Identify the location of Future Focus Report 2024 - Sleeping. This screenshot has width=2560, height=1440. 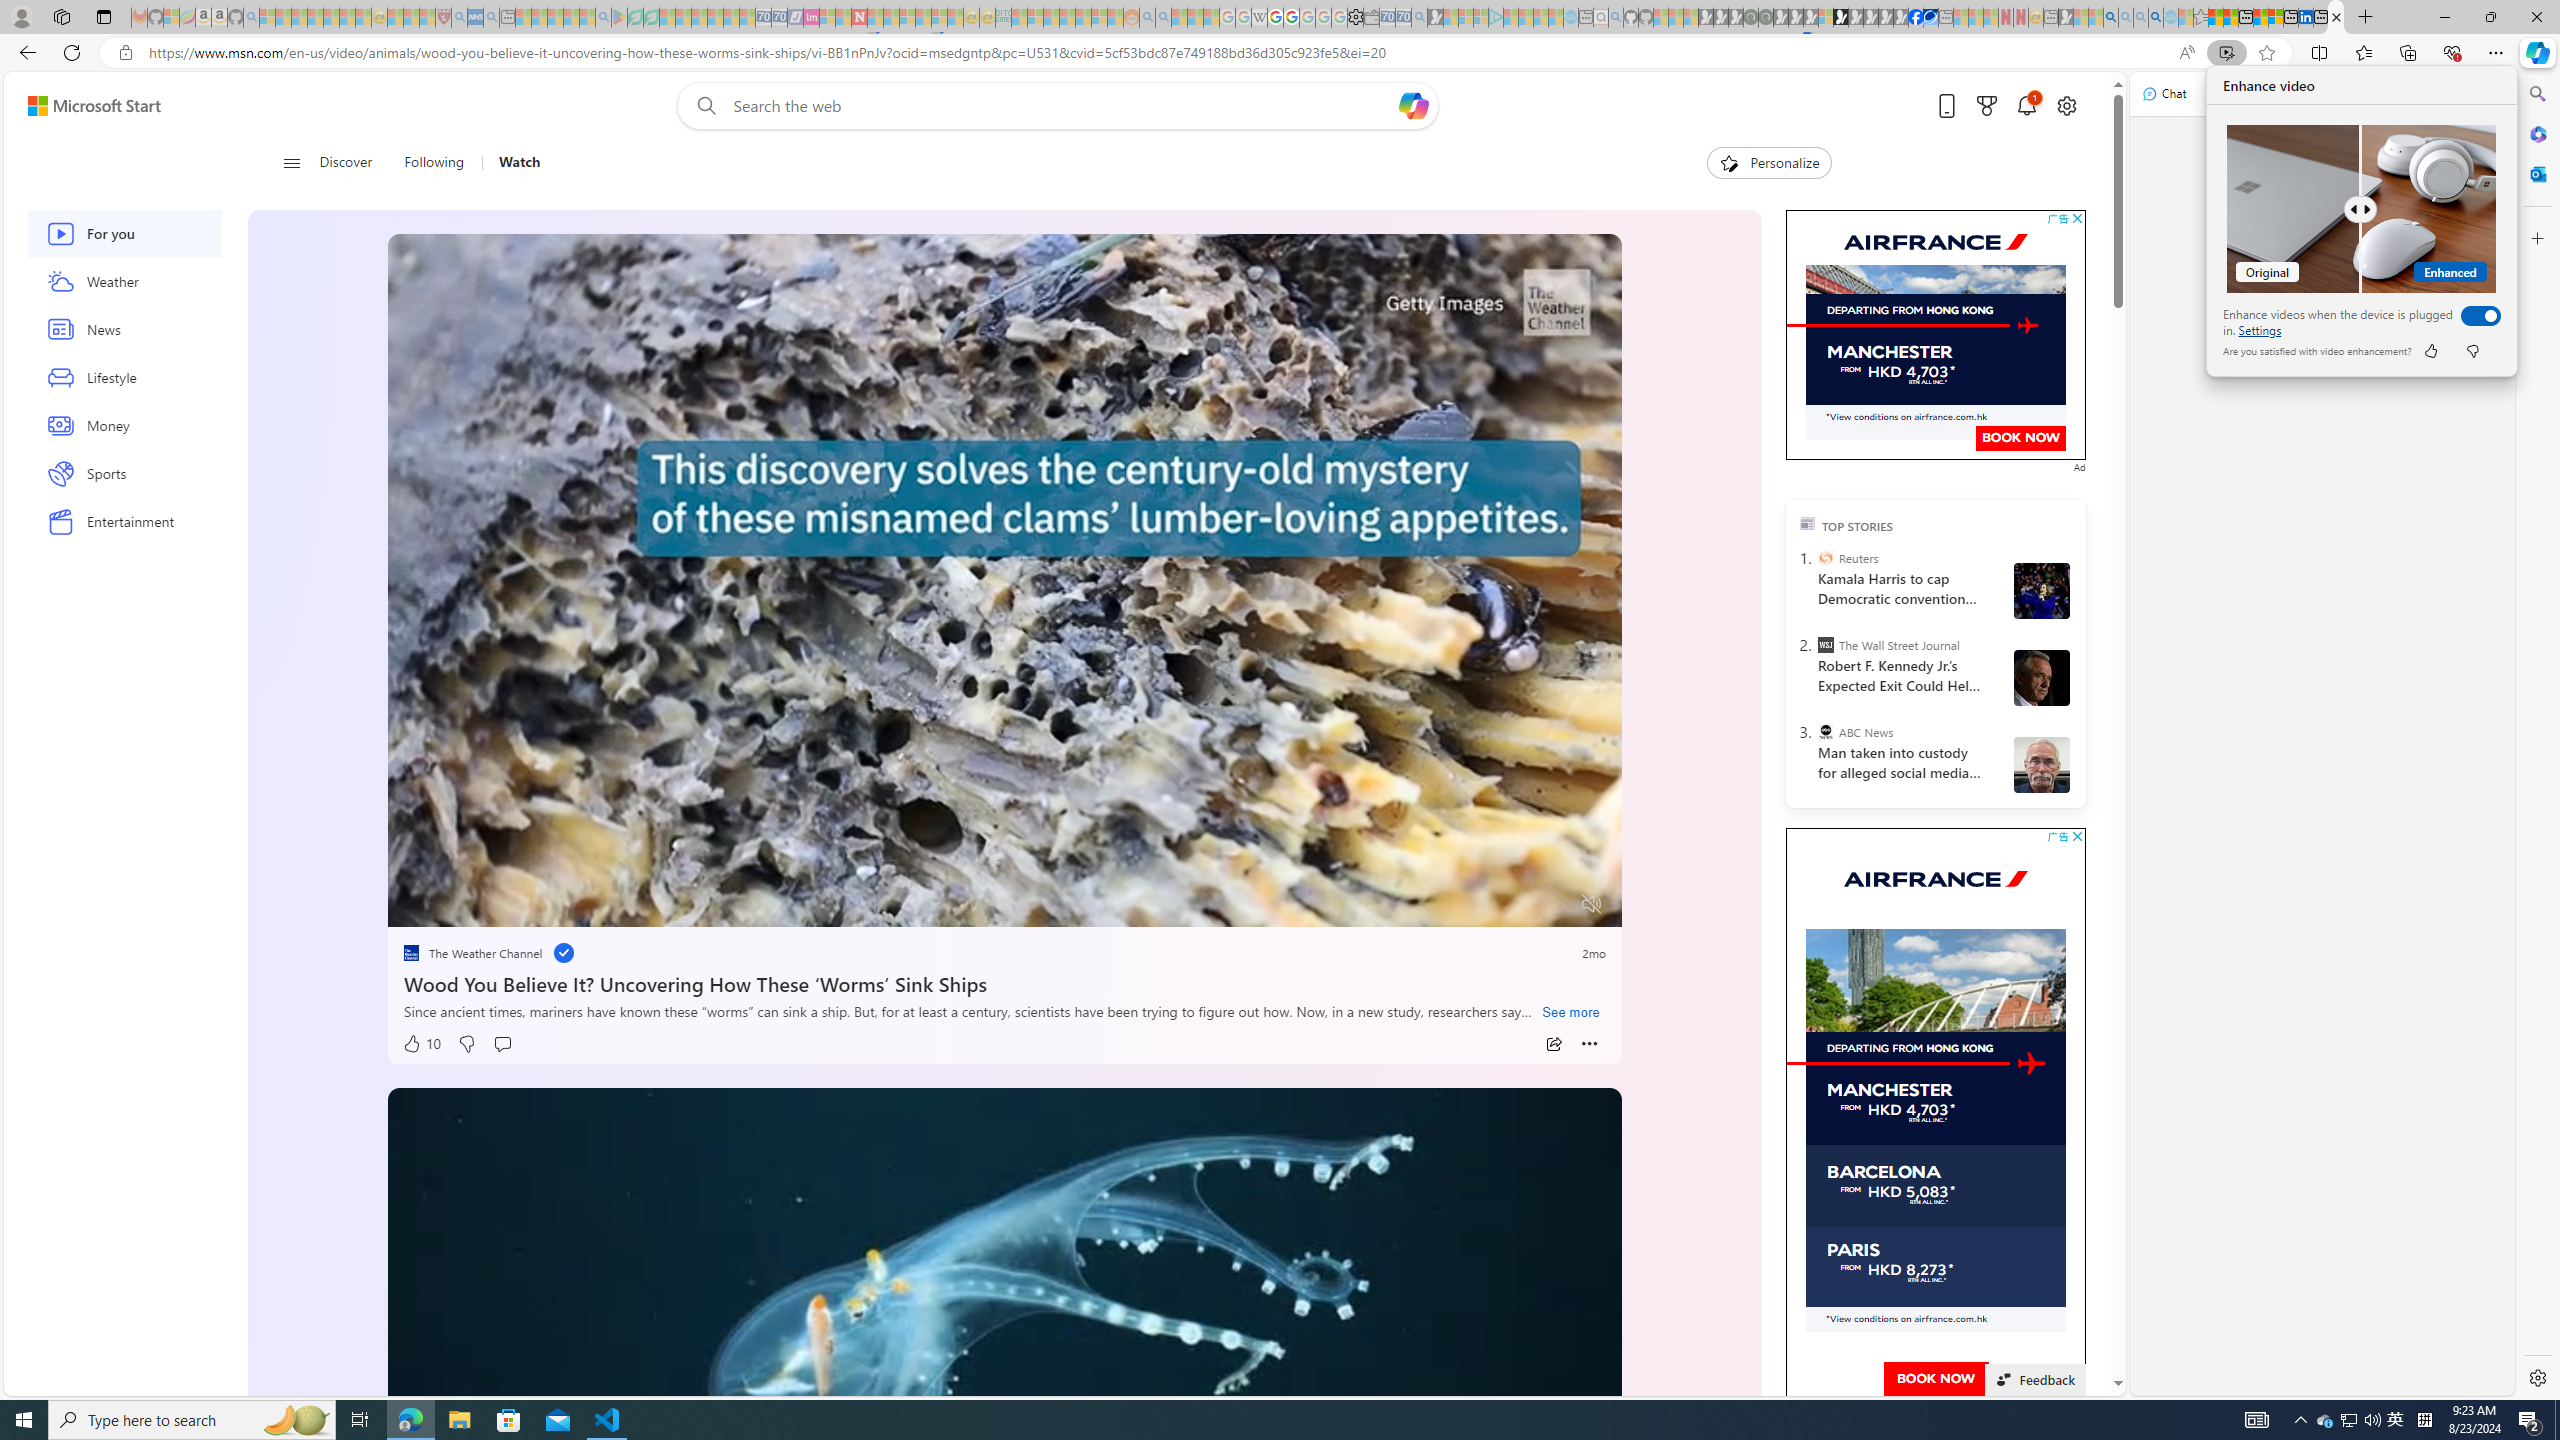
(1766, 17).